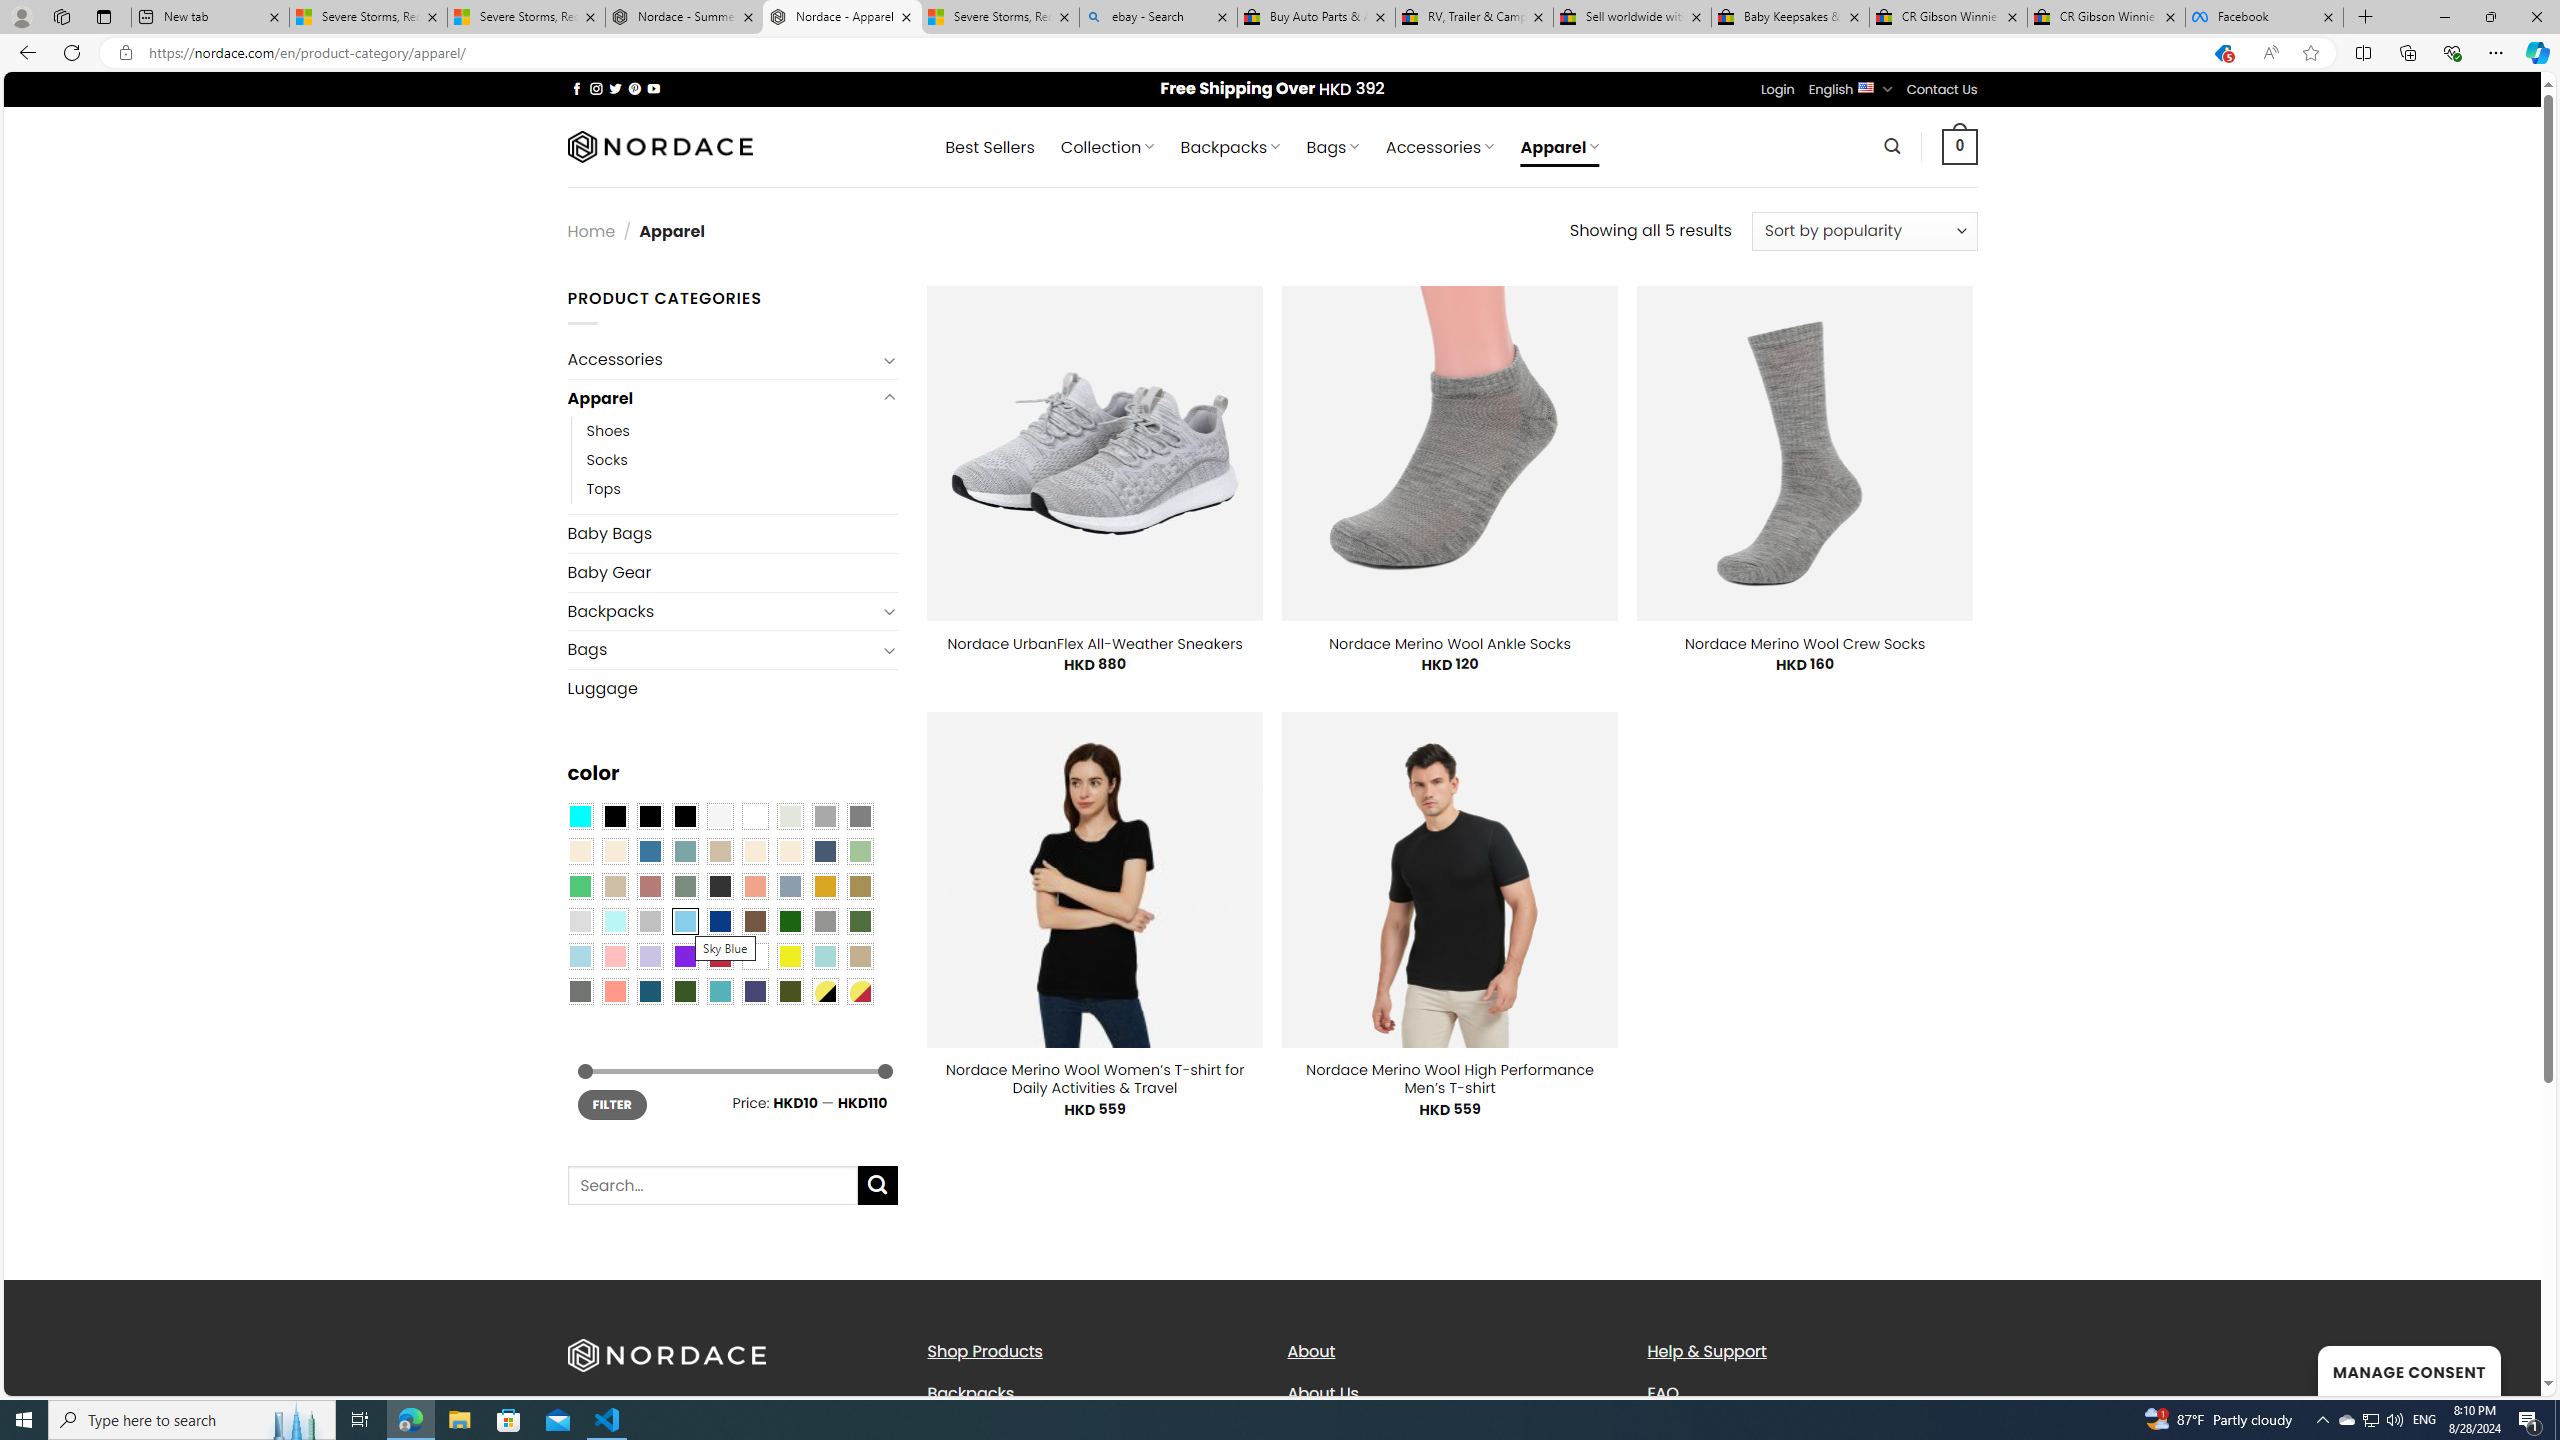 This screenshot has width=2560, height=1440. I want to click on English, so click(1866, 86).